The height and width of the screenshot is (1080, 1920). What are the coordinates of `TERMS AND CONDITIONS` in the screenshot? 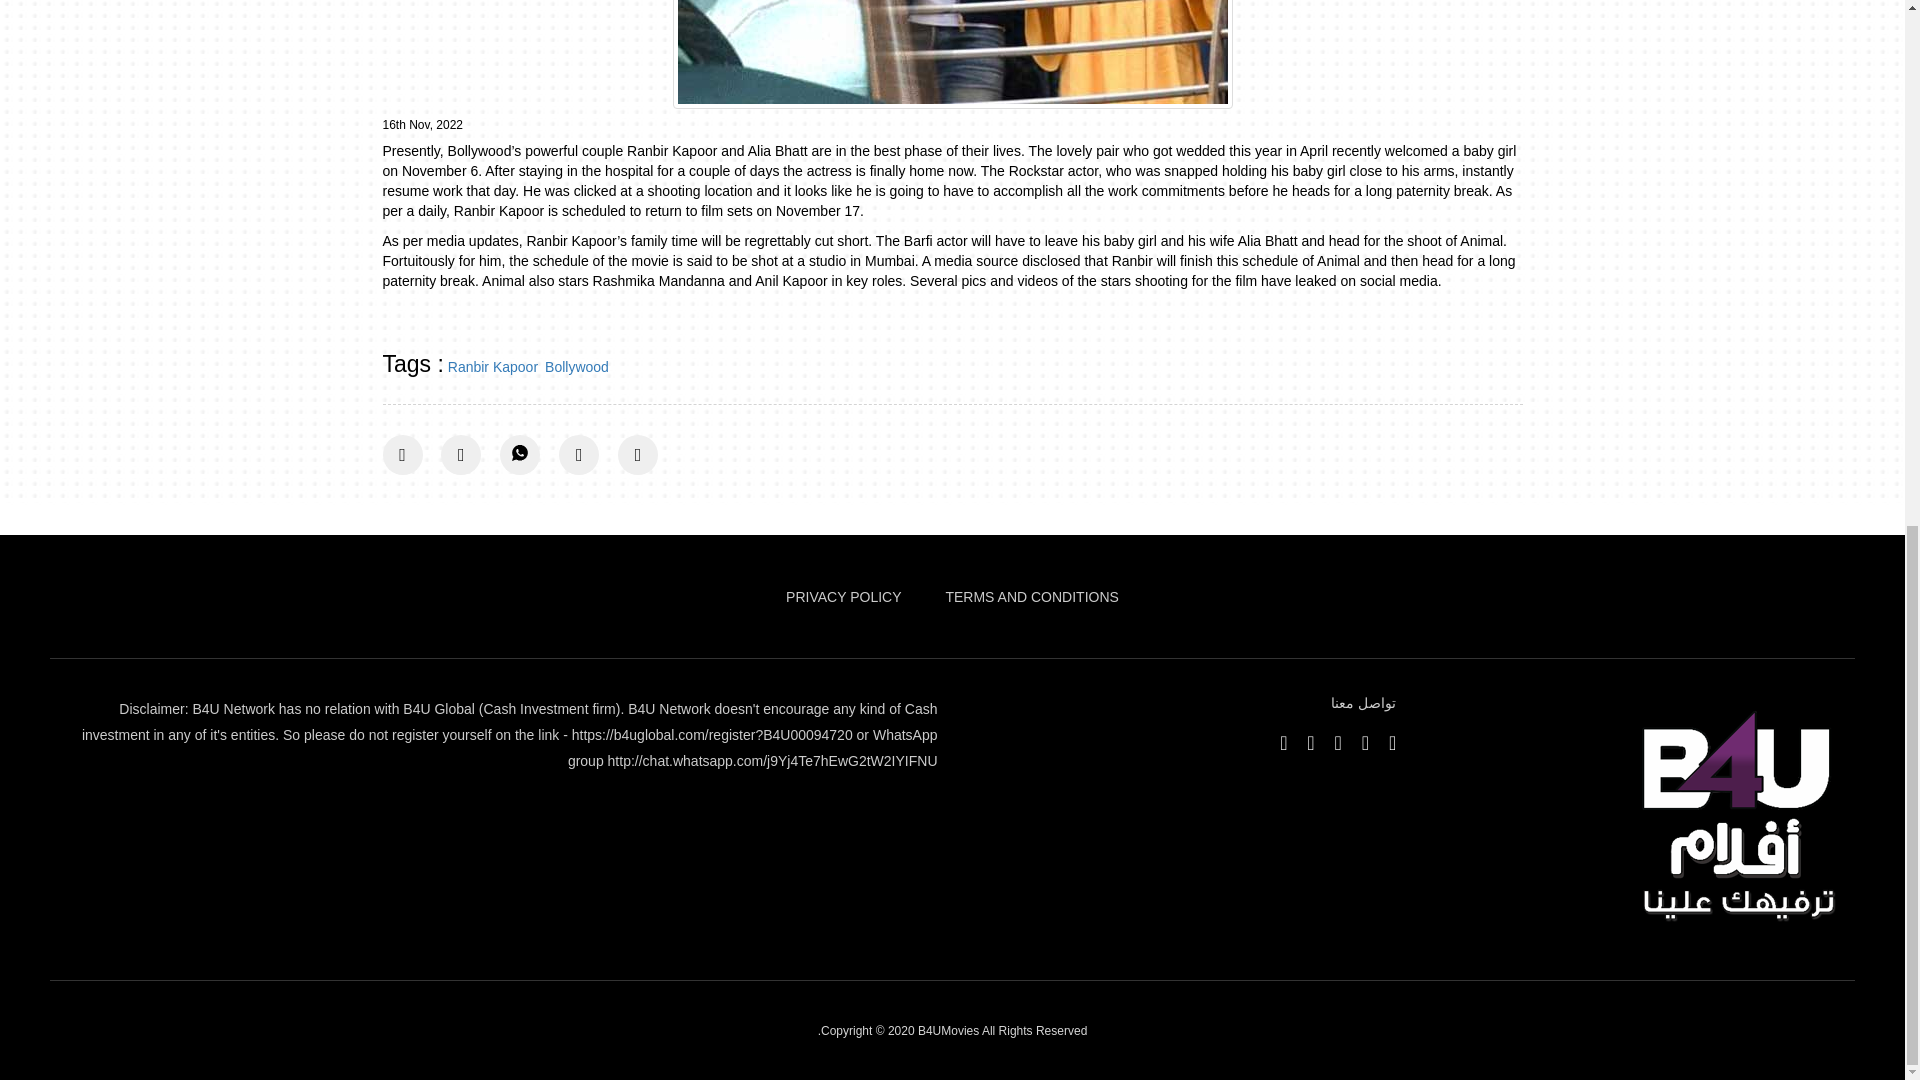 It's located at (1030, 596).